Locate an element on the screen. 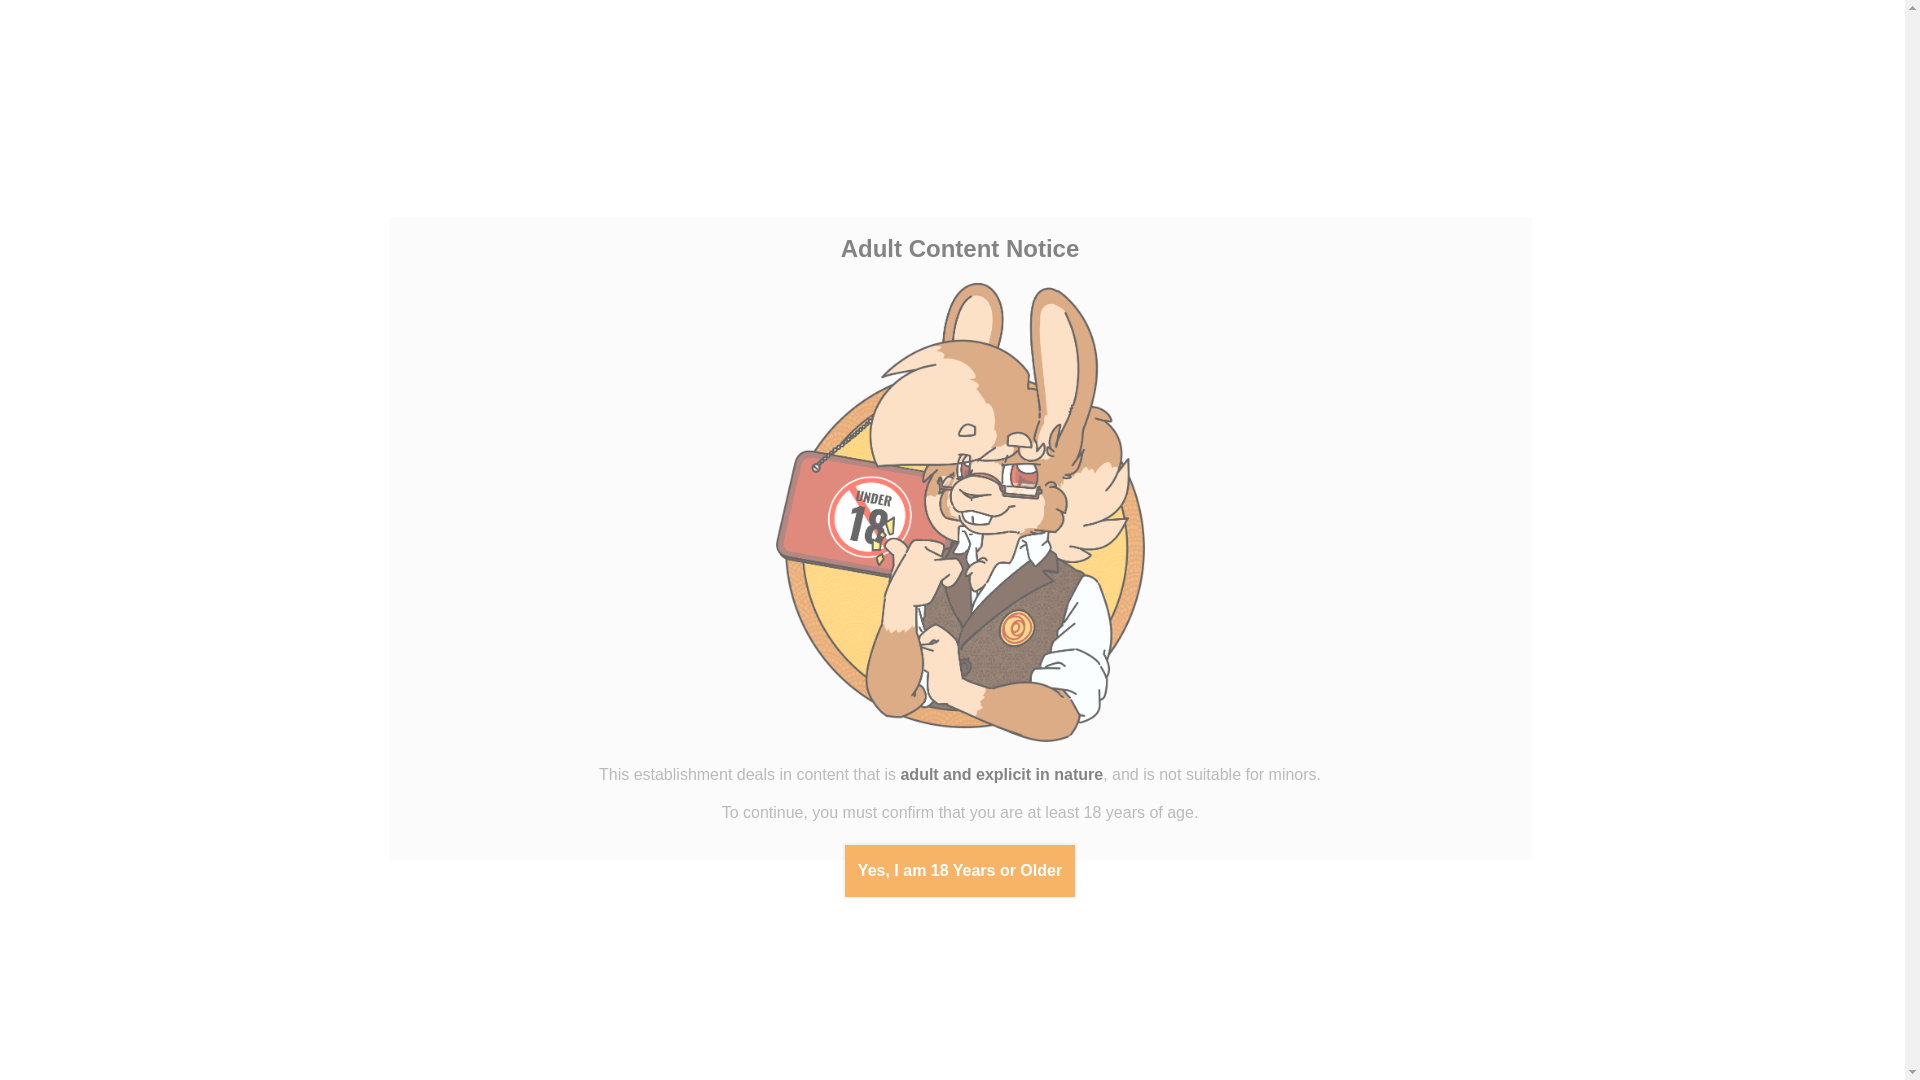  Sunday is located at coordinates (226, 870).